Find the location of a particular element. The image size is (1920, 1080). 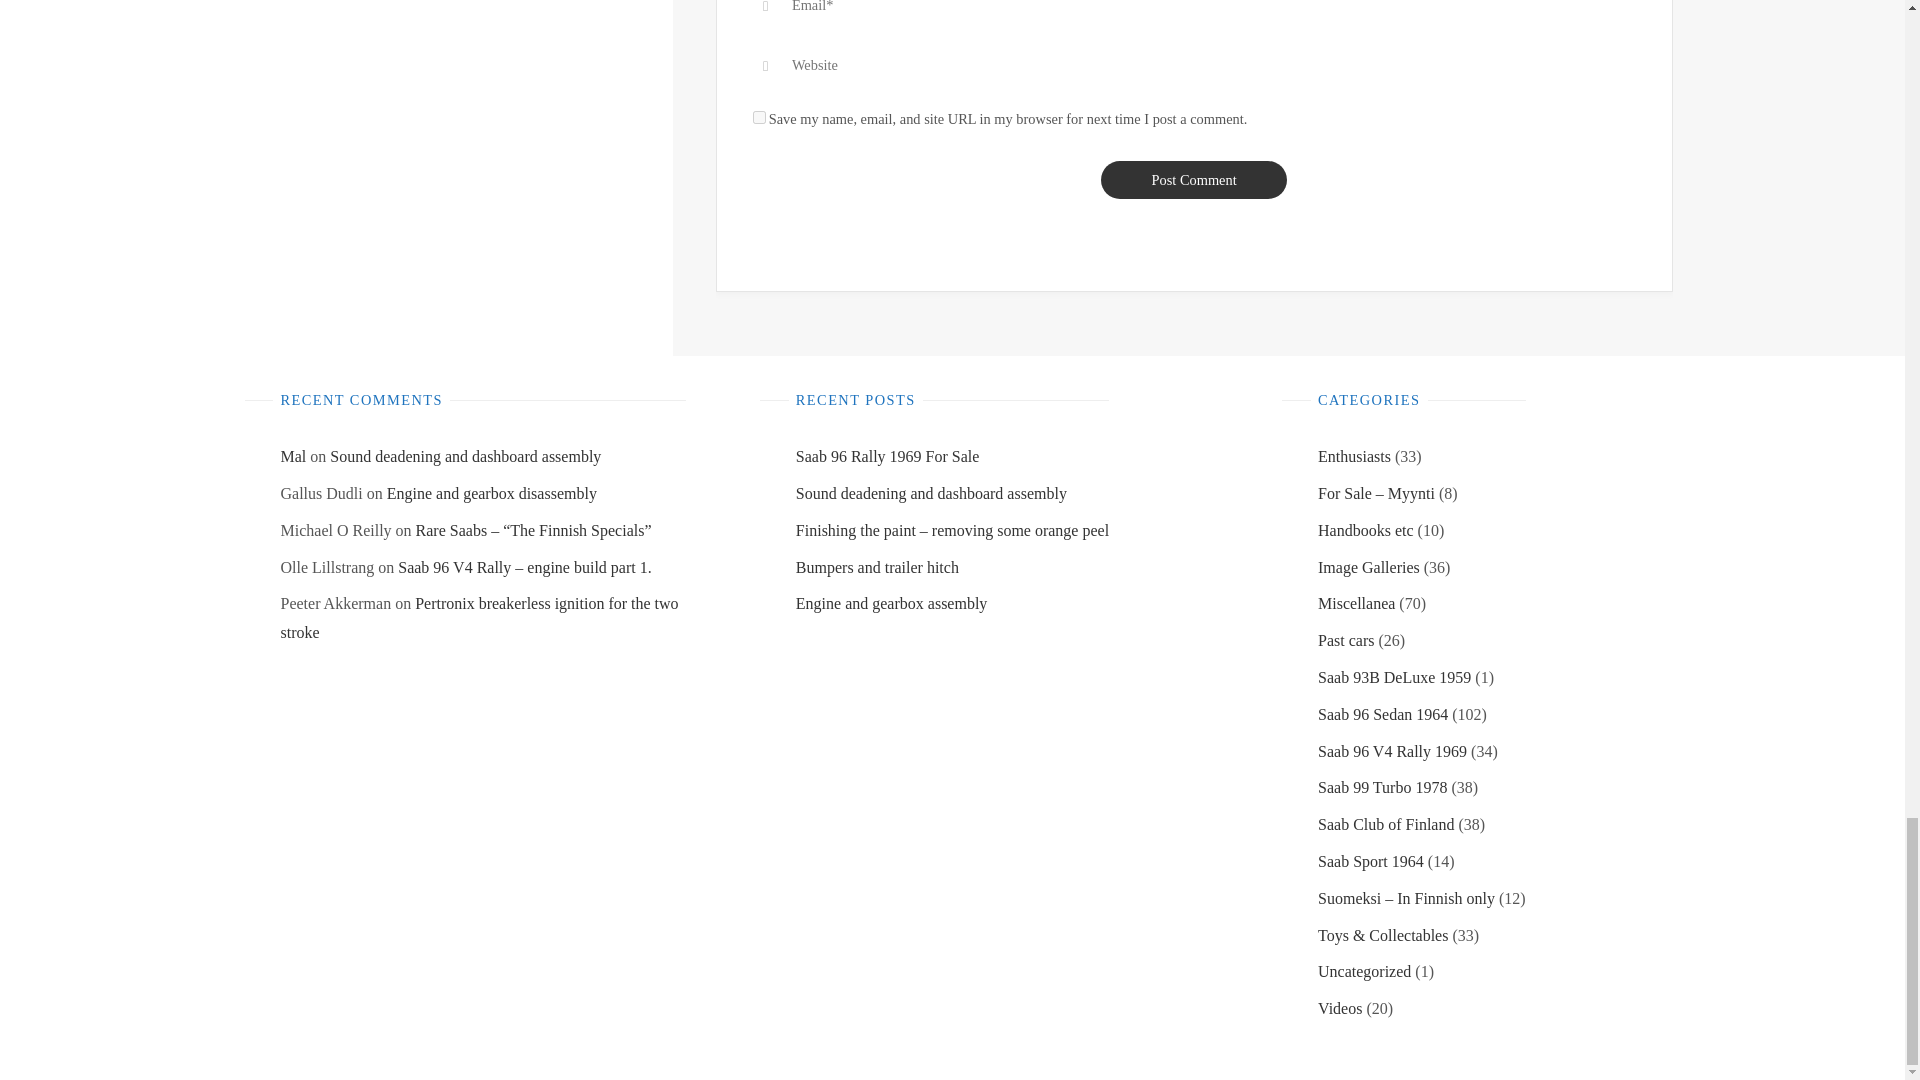

Sound deadening and dashboard assembly is located at coordinates (465, 456).